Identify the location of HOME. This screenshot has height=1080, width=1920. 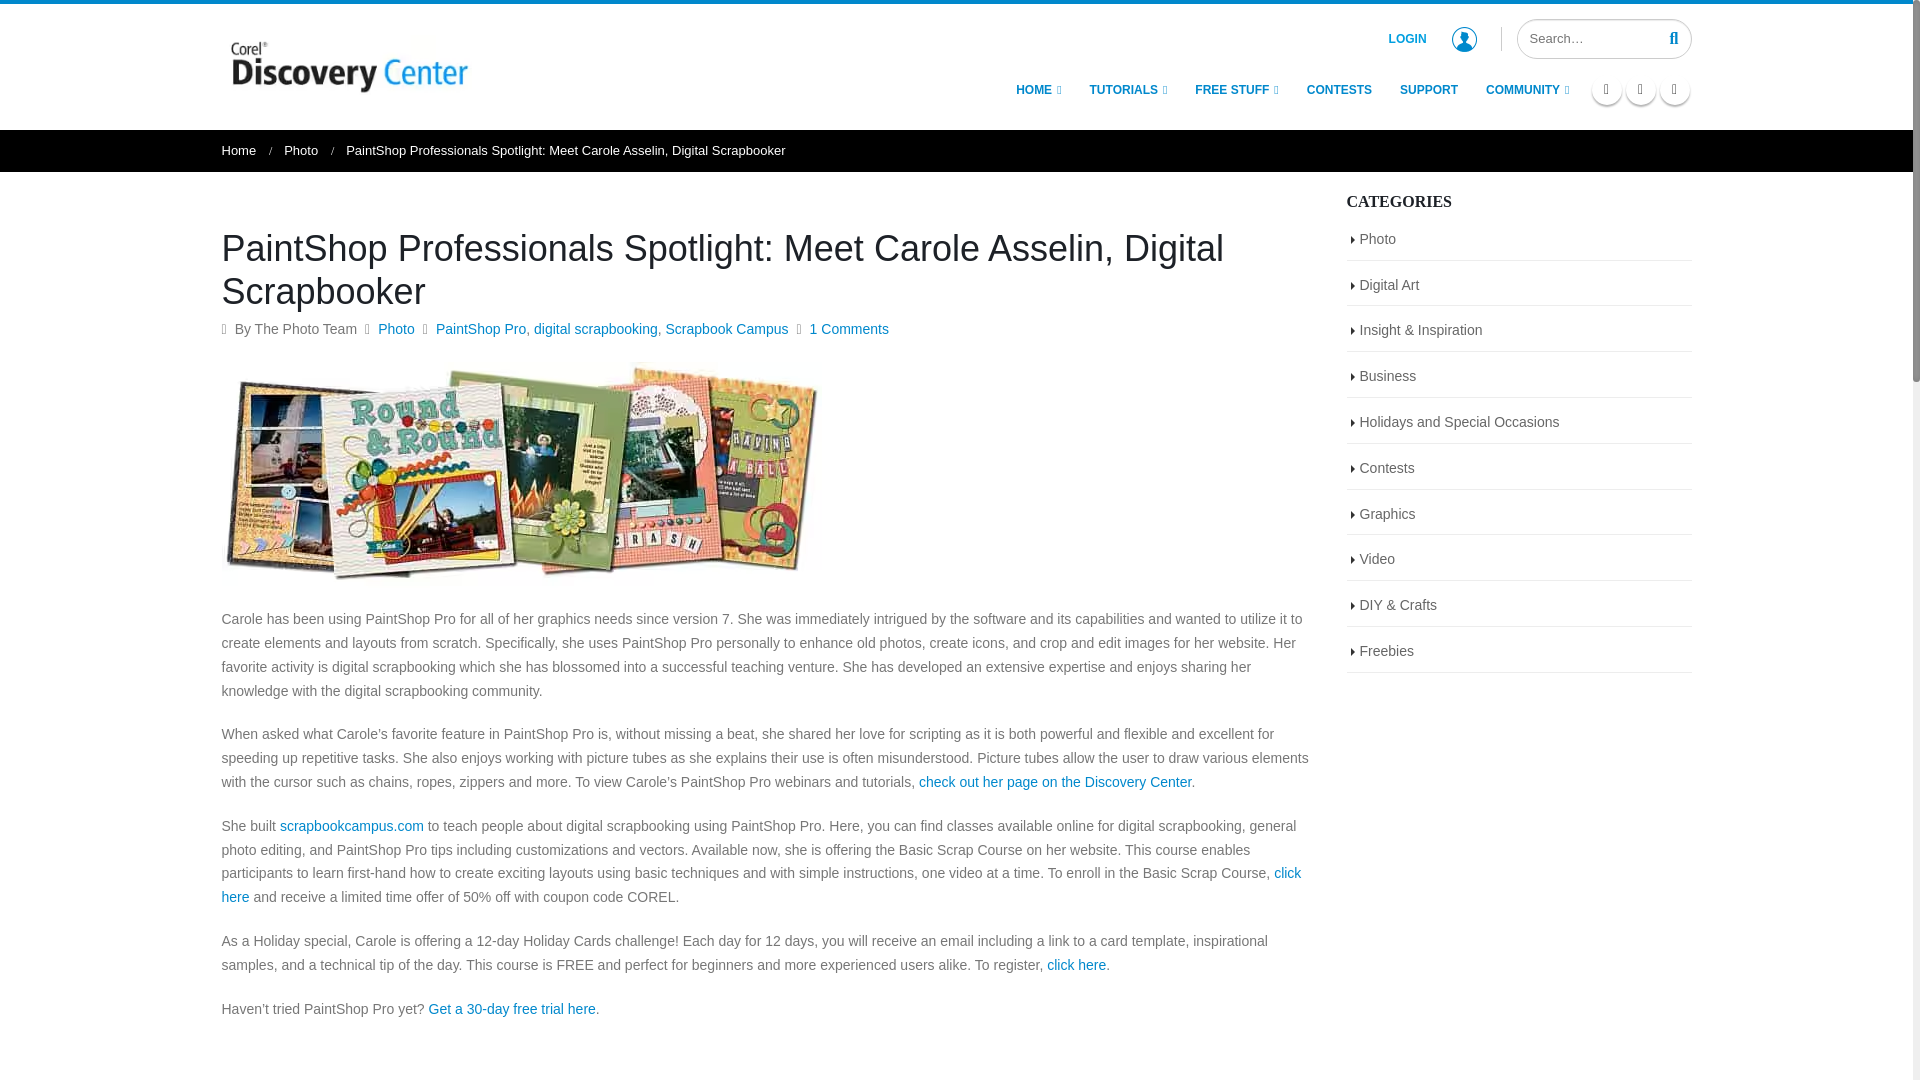
(1038, 90).